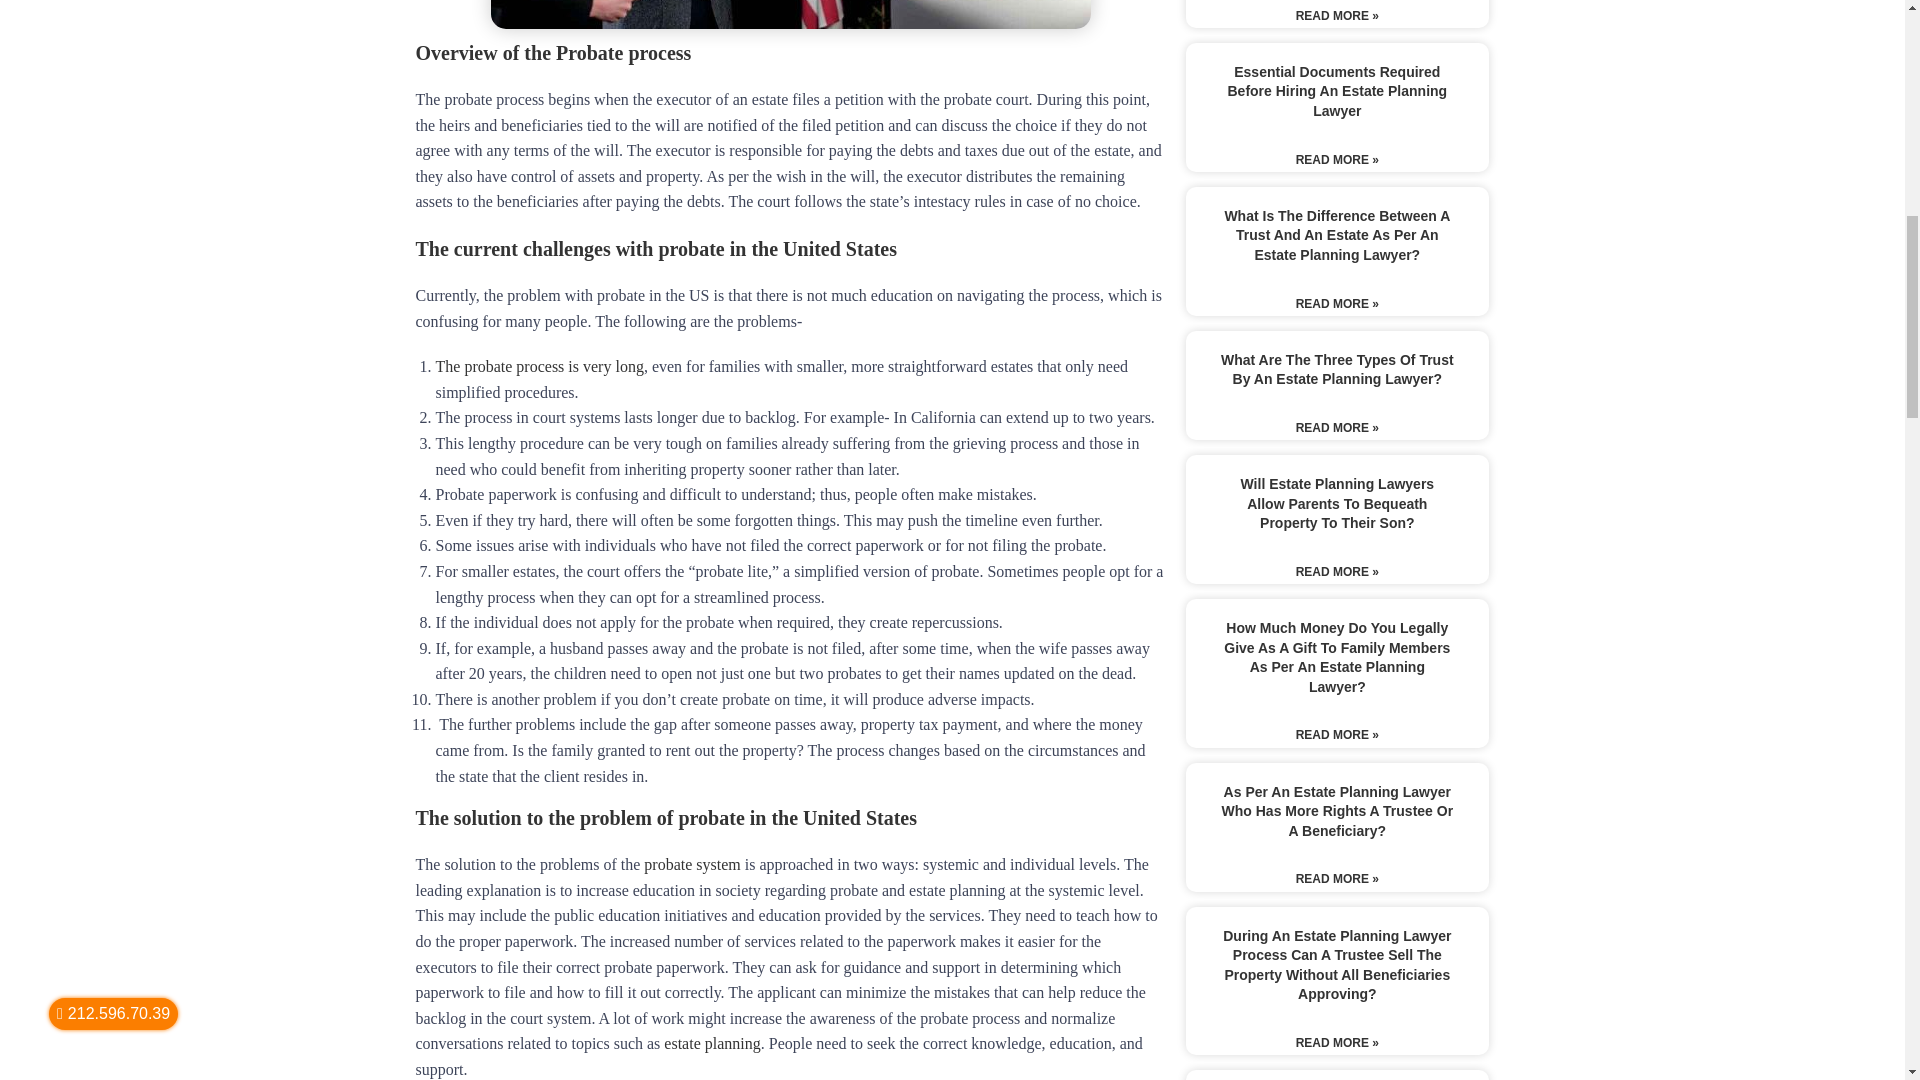 This screenshot has height=1080, width=1920. I want to click on estate planning, so click(712, 1042).